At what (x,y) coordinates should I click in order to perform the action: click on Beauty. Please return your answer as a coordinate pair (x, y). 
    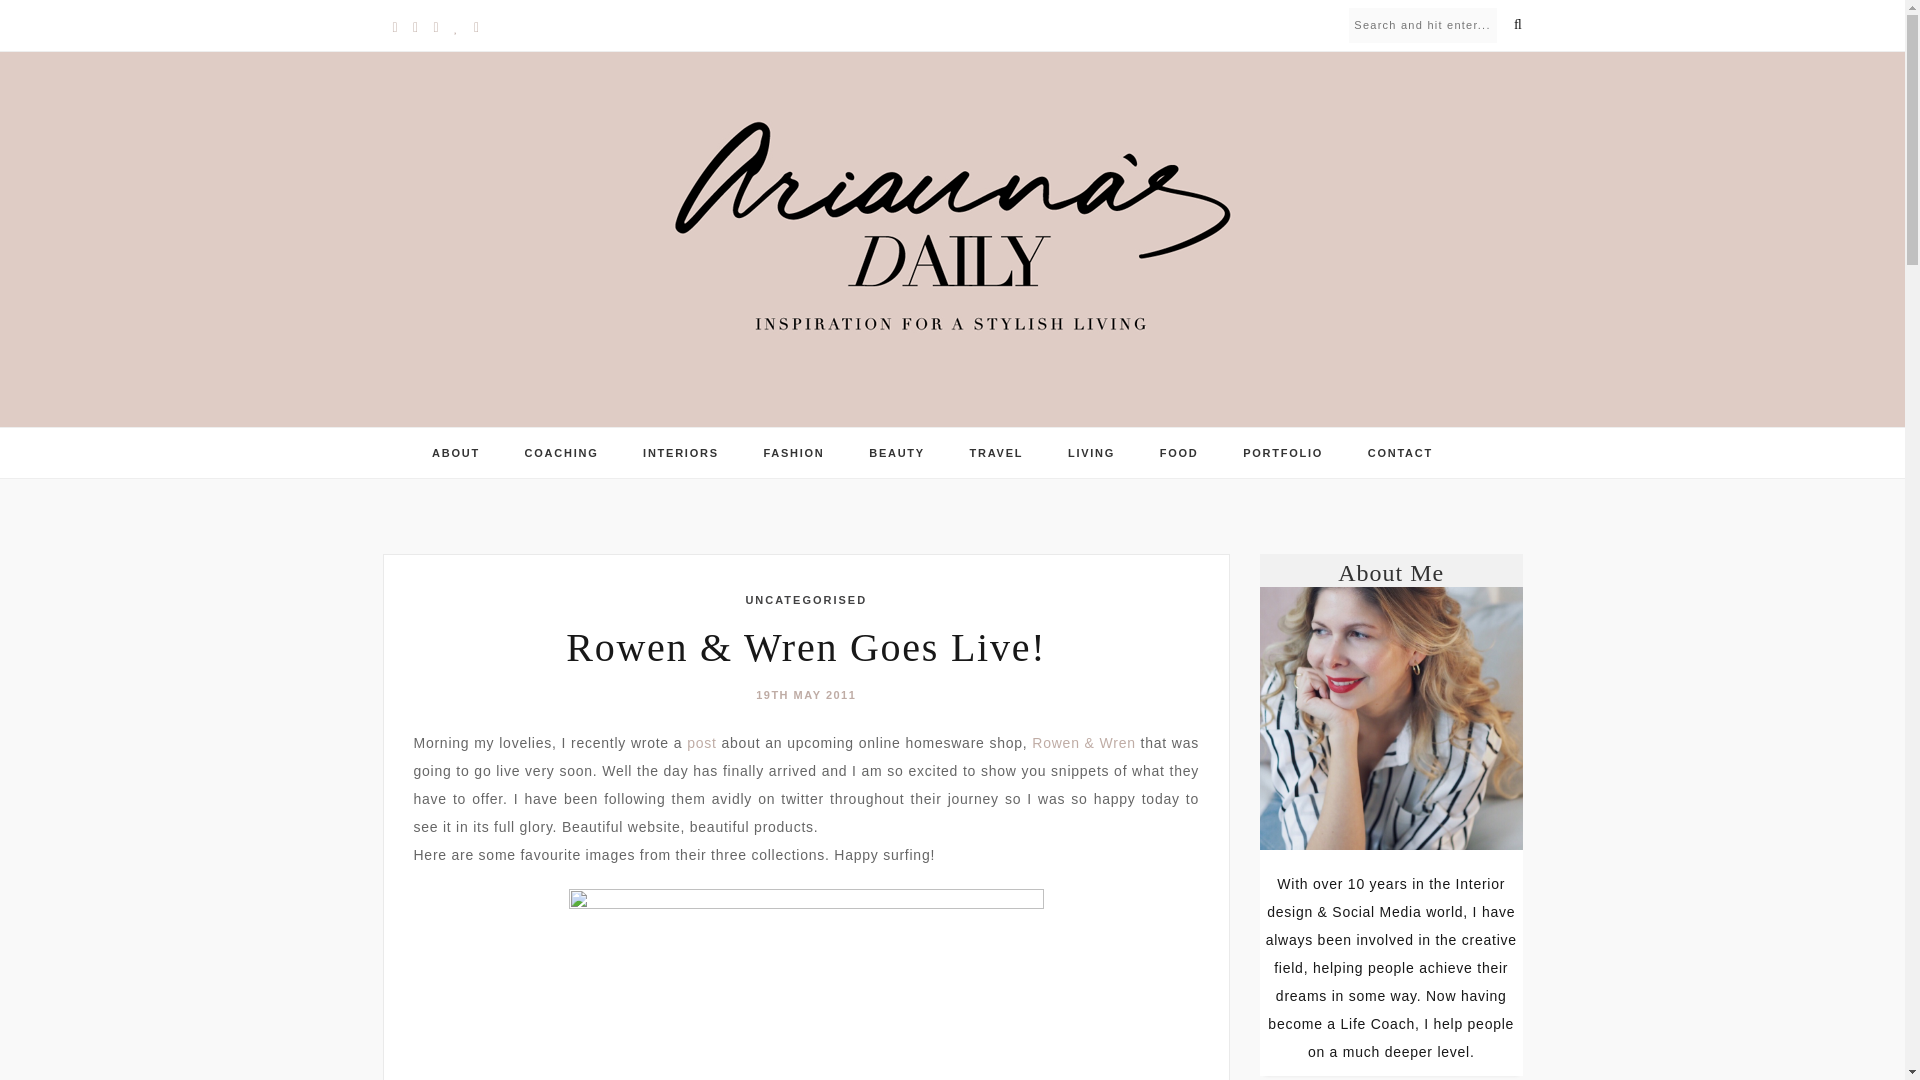
    Looking at the image, I should click on (897, 452).